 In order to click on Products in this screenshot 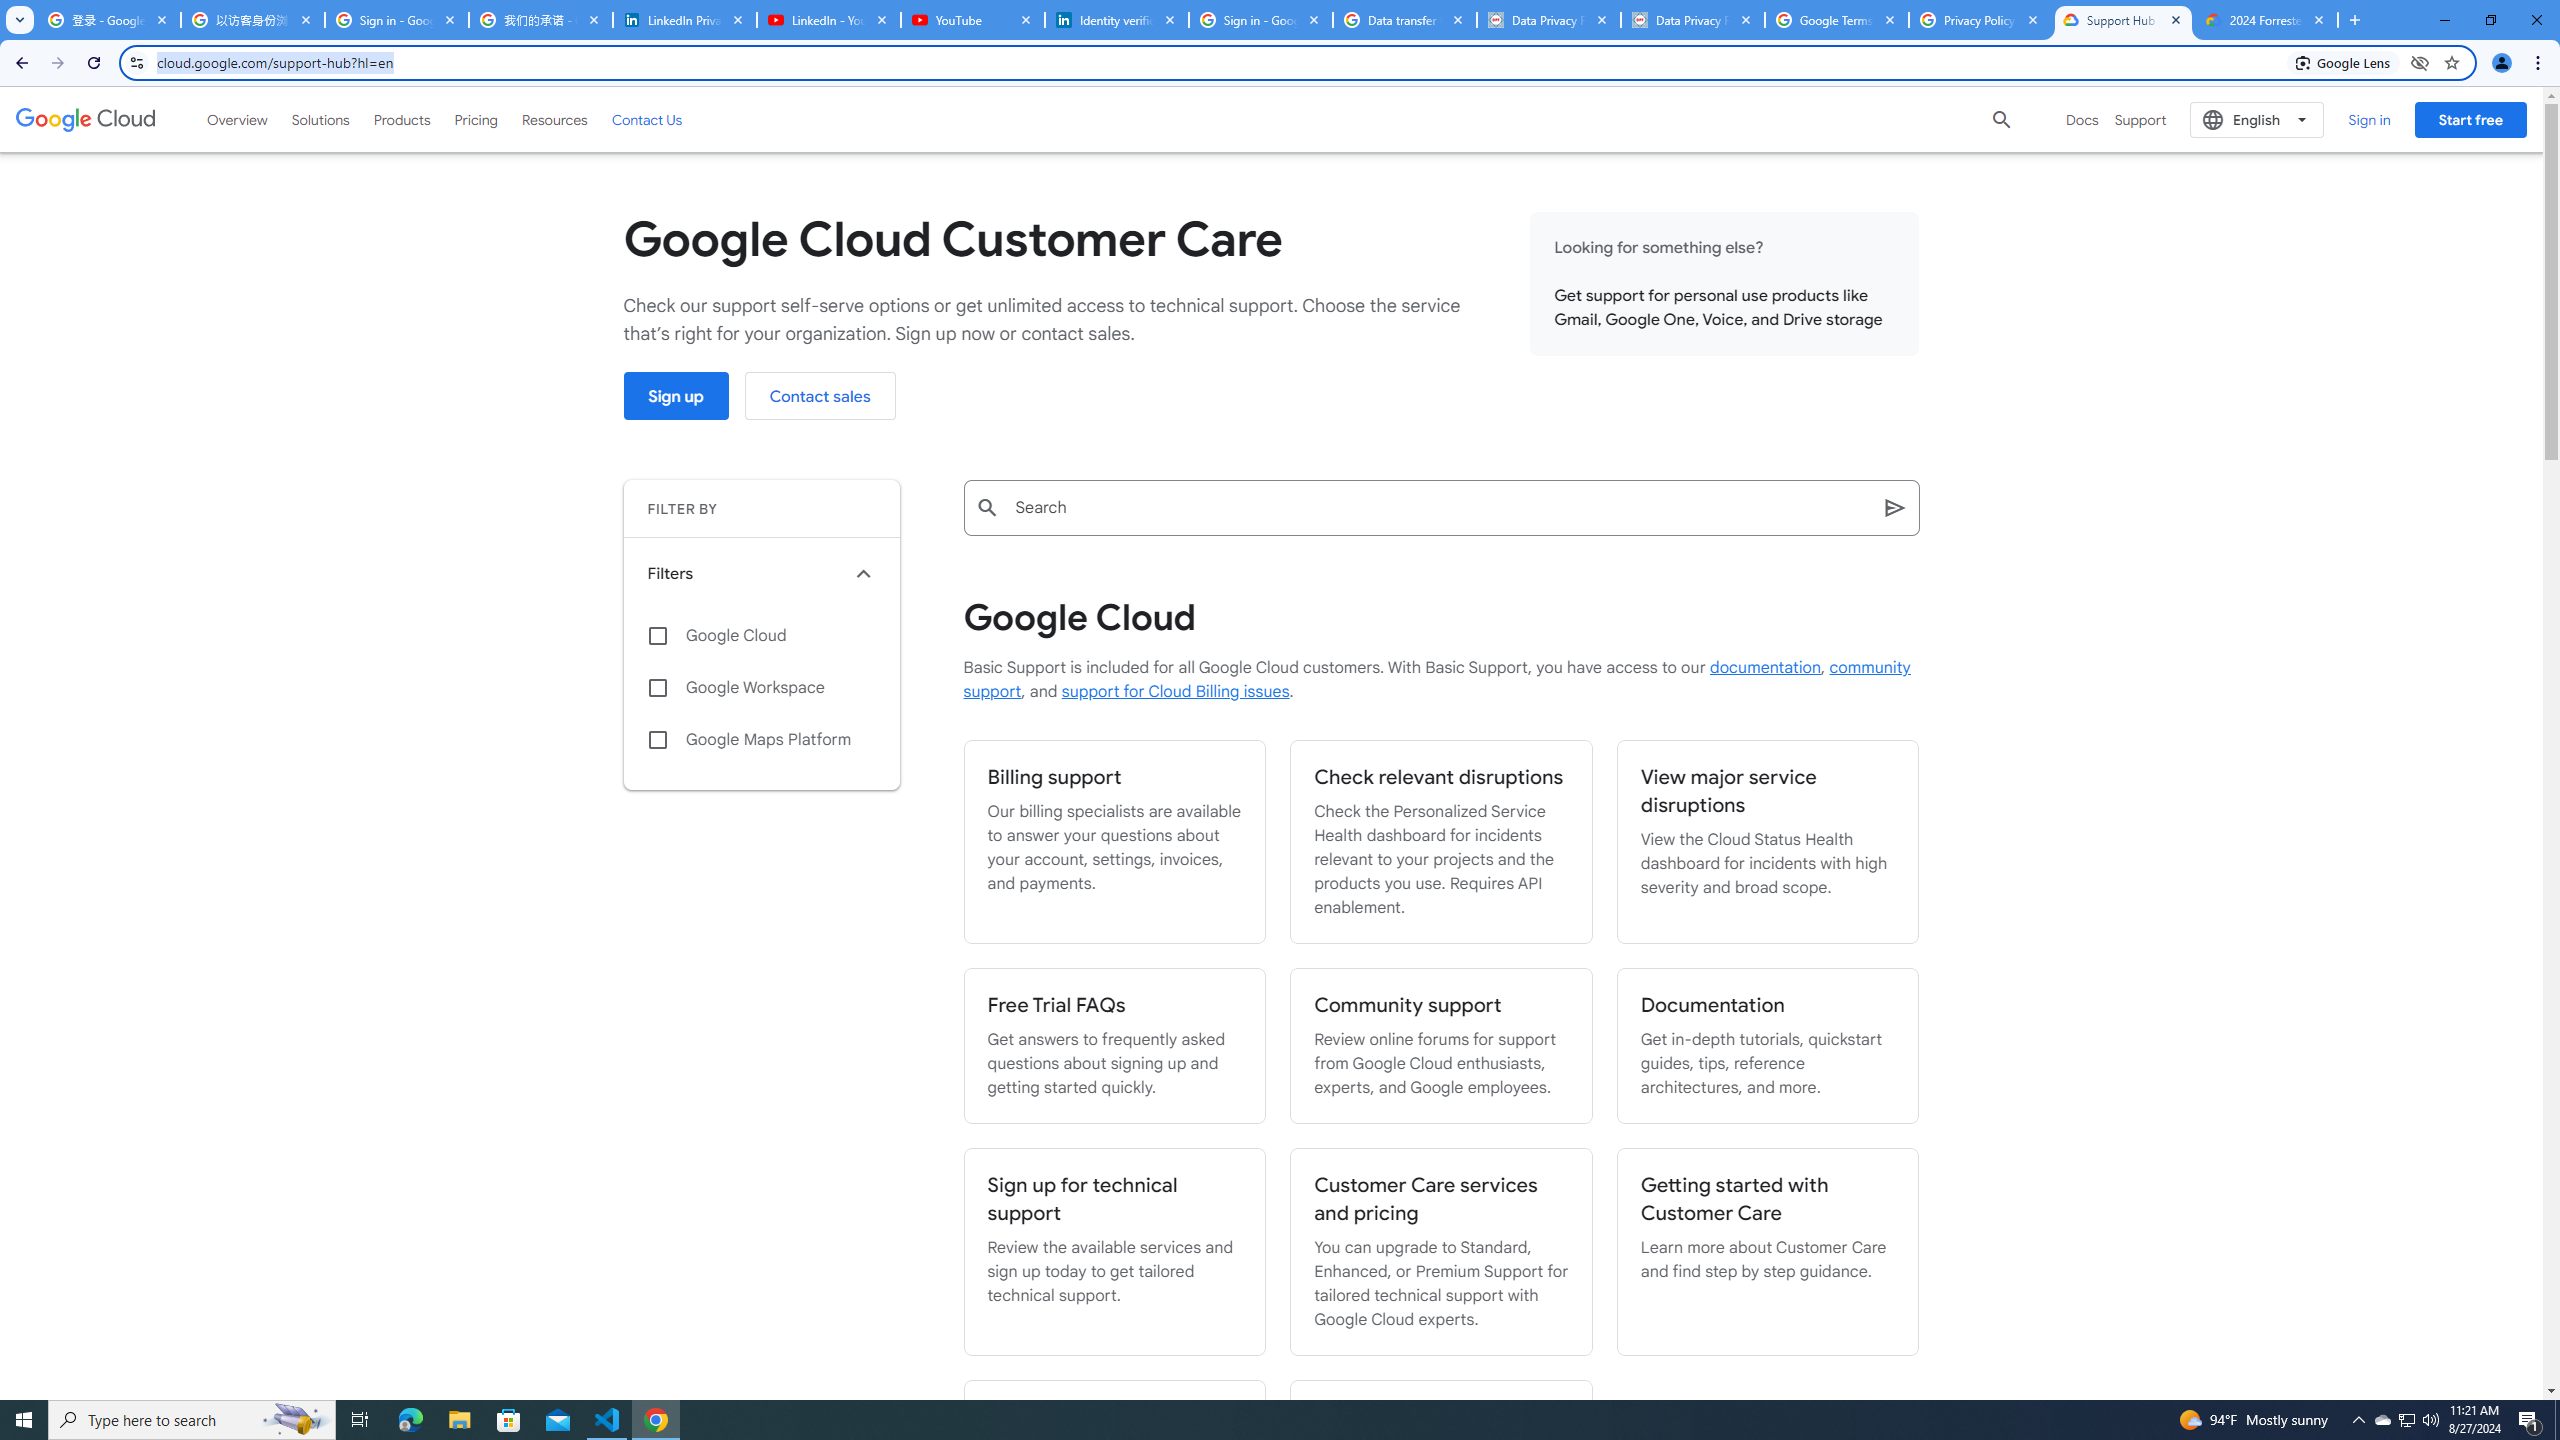, I will do `click(402, 119)`.